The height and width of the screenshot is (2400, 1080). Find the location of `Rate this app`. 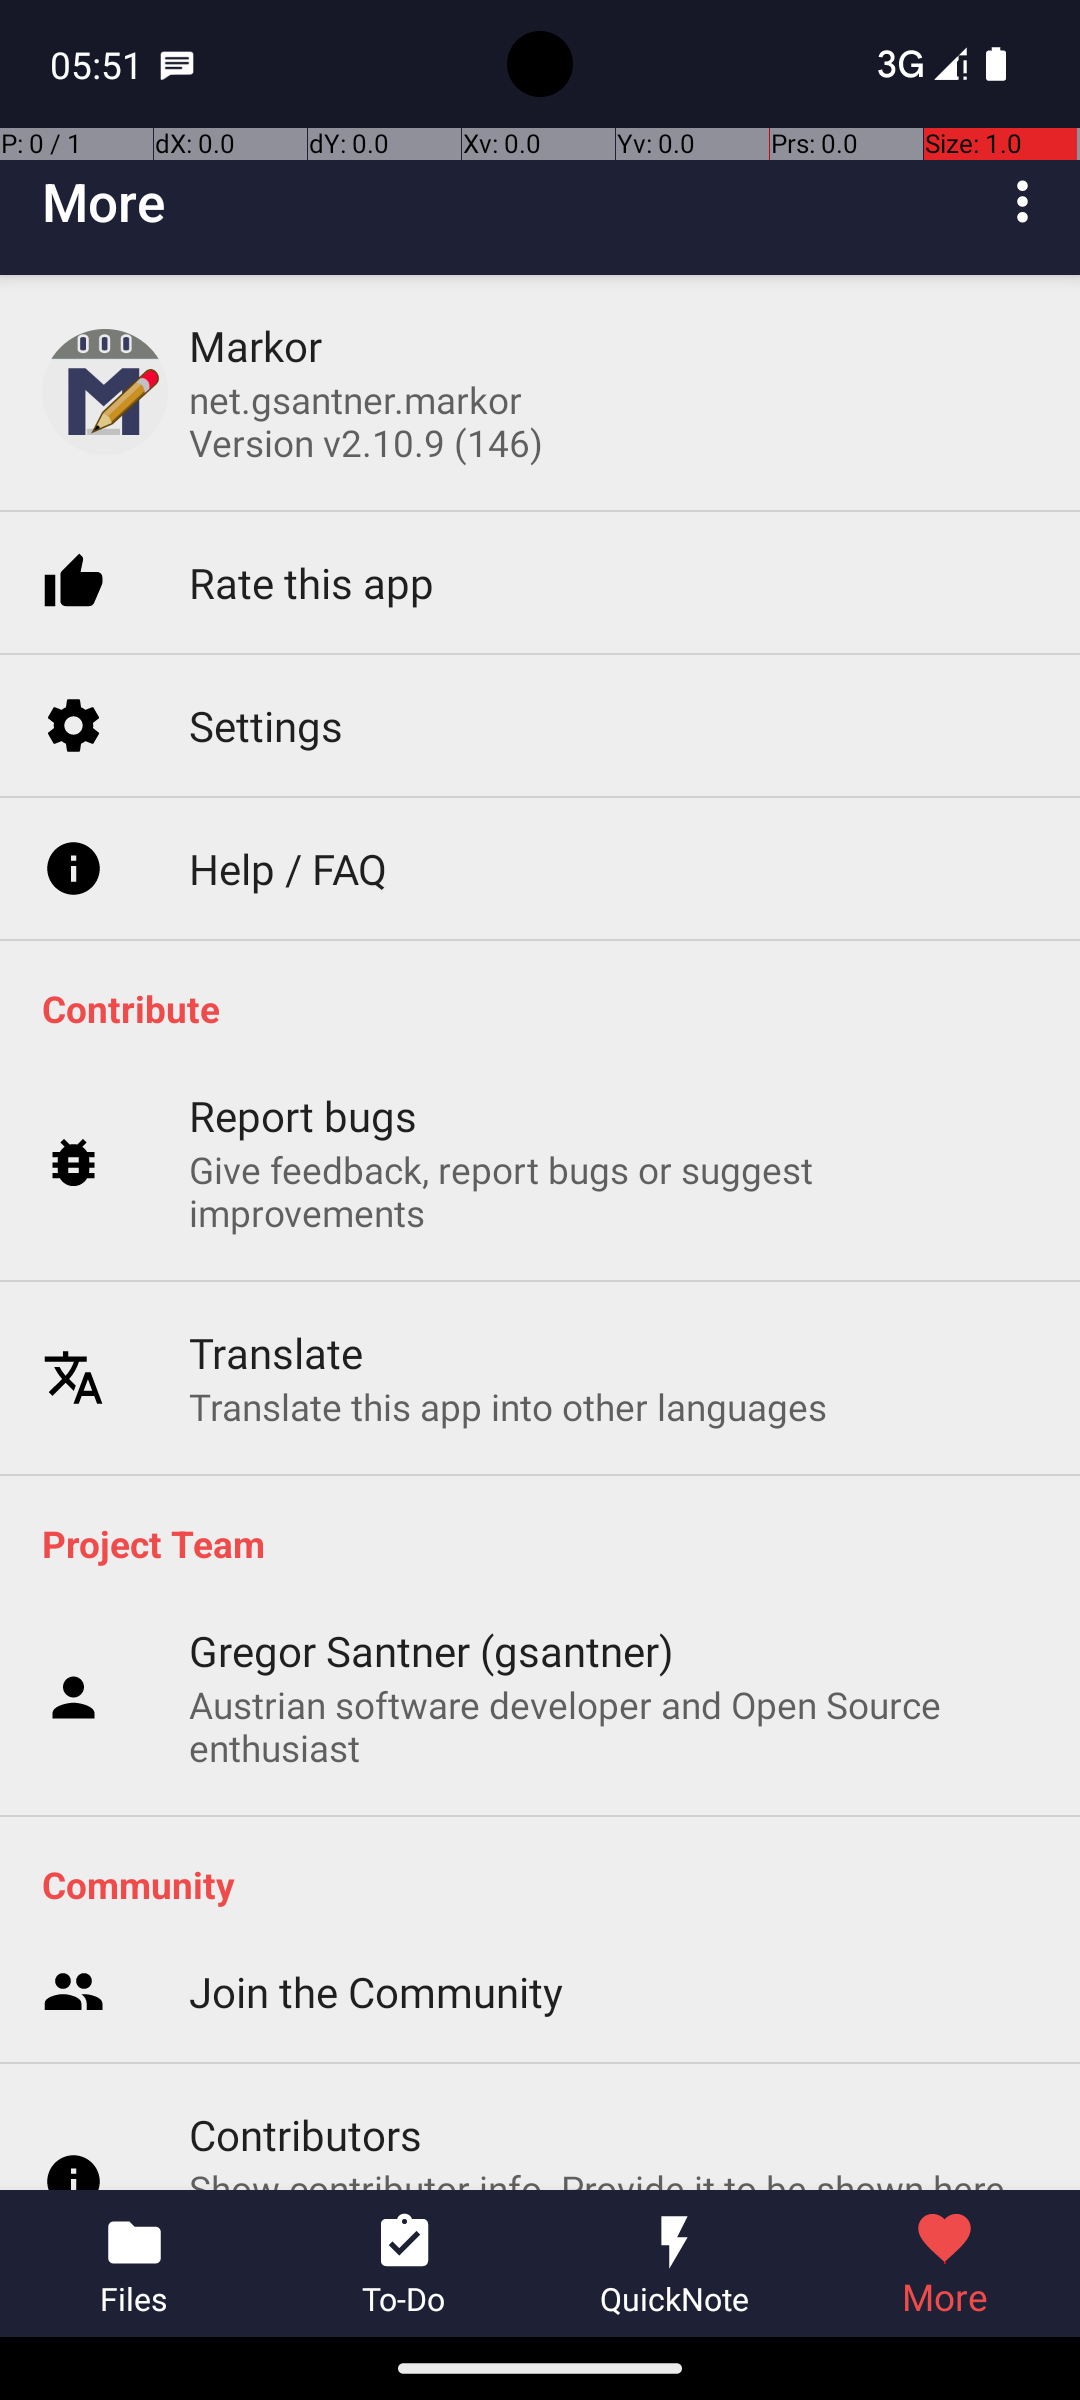

Rate this app is located at coordinates (312, 582).